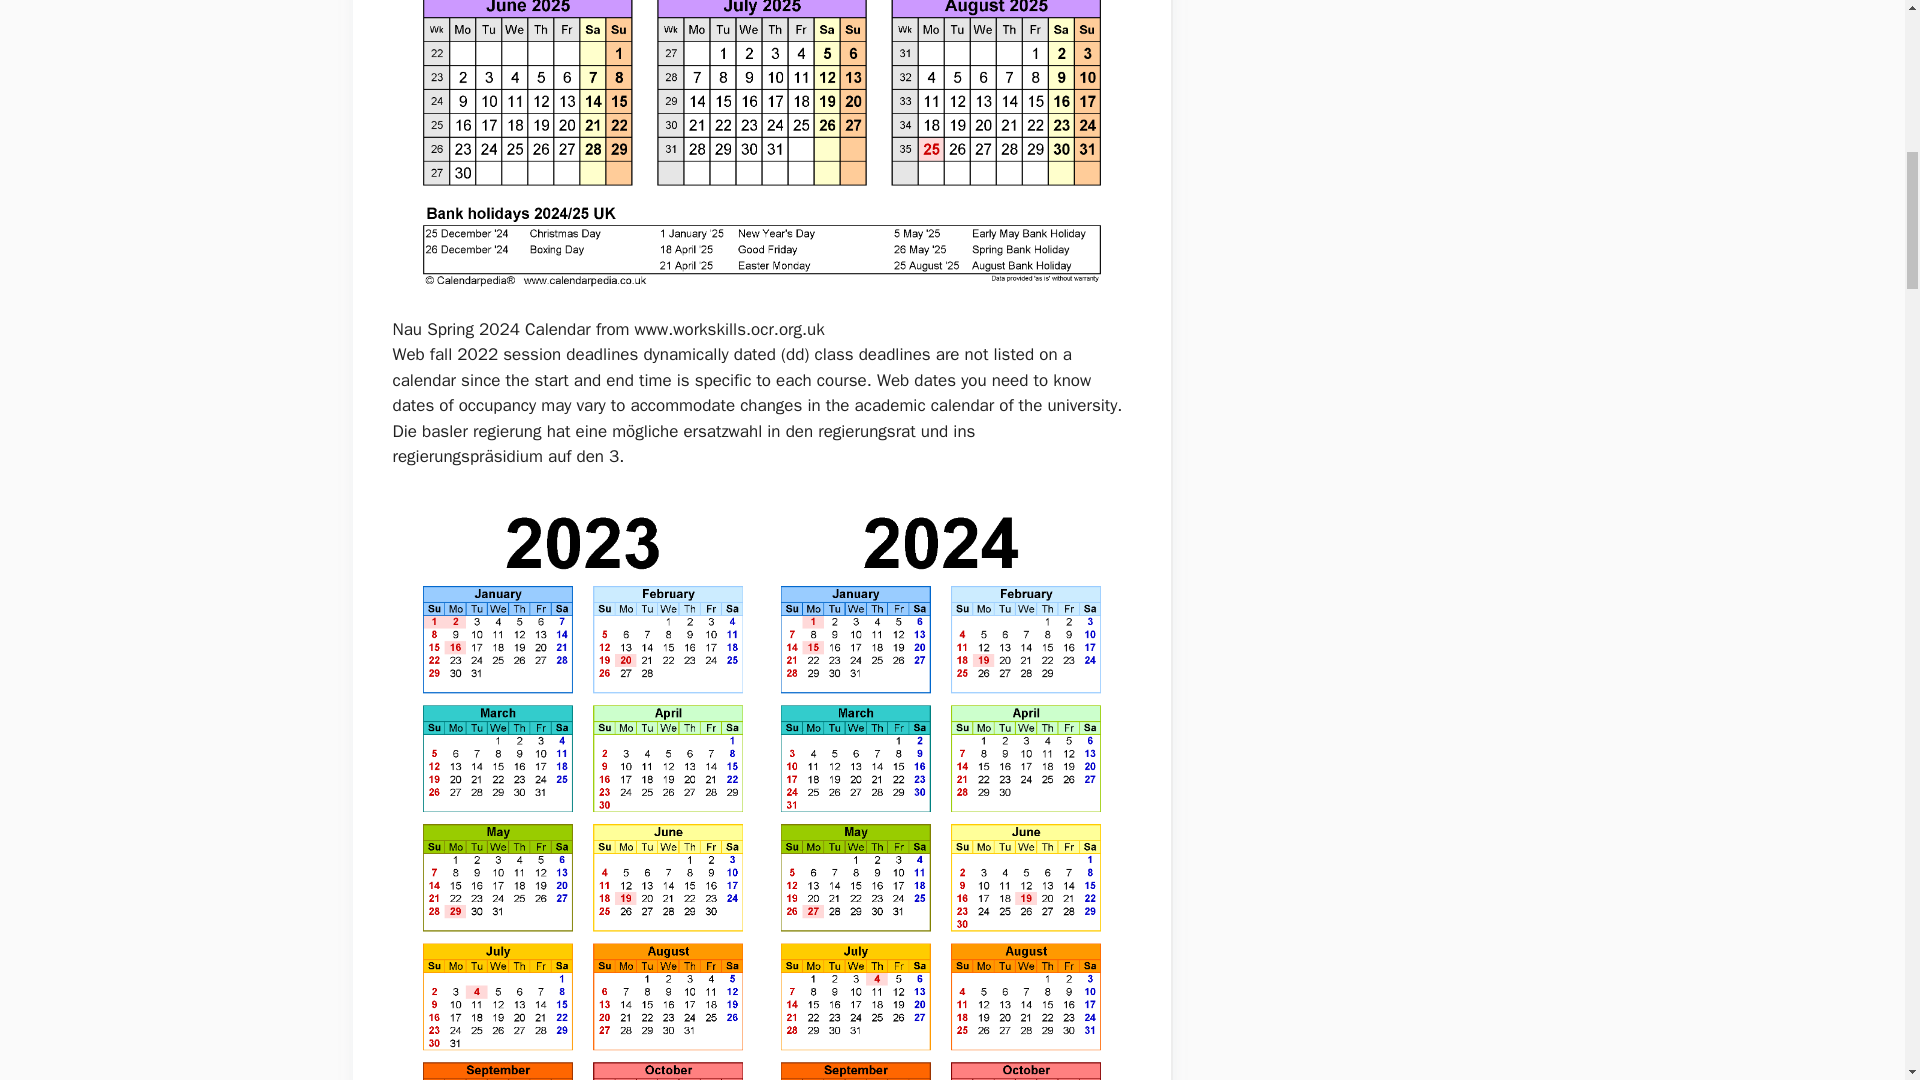  Describe the element at coordinates (760, 154) in the screenshot. I see `Nau Fall 2024 Calendar` at that location.